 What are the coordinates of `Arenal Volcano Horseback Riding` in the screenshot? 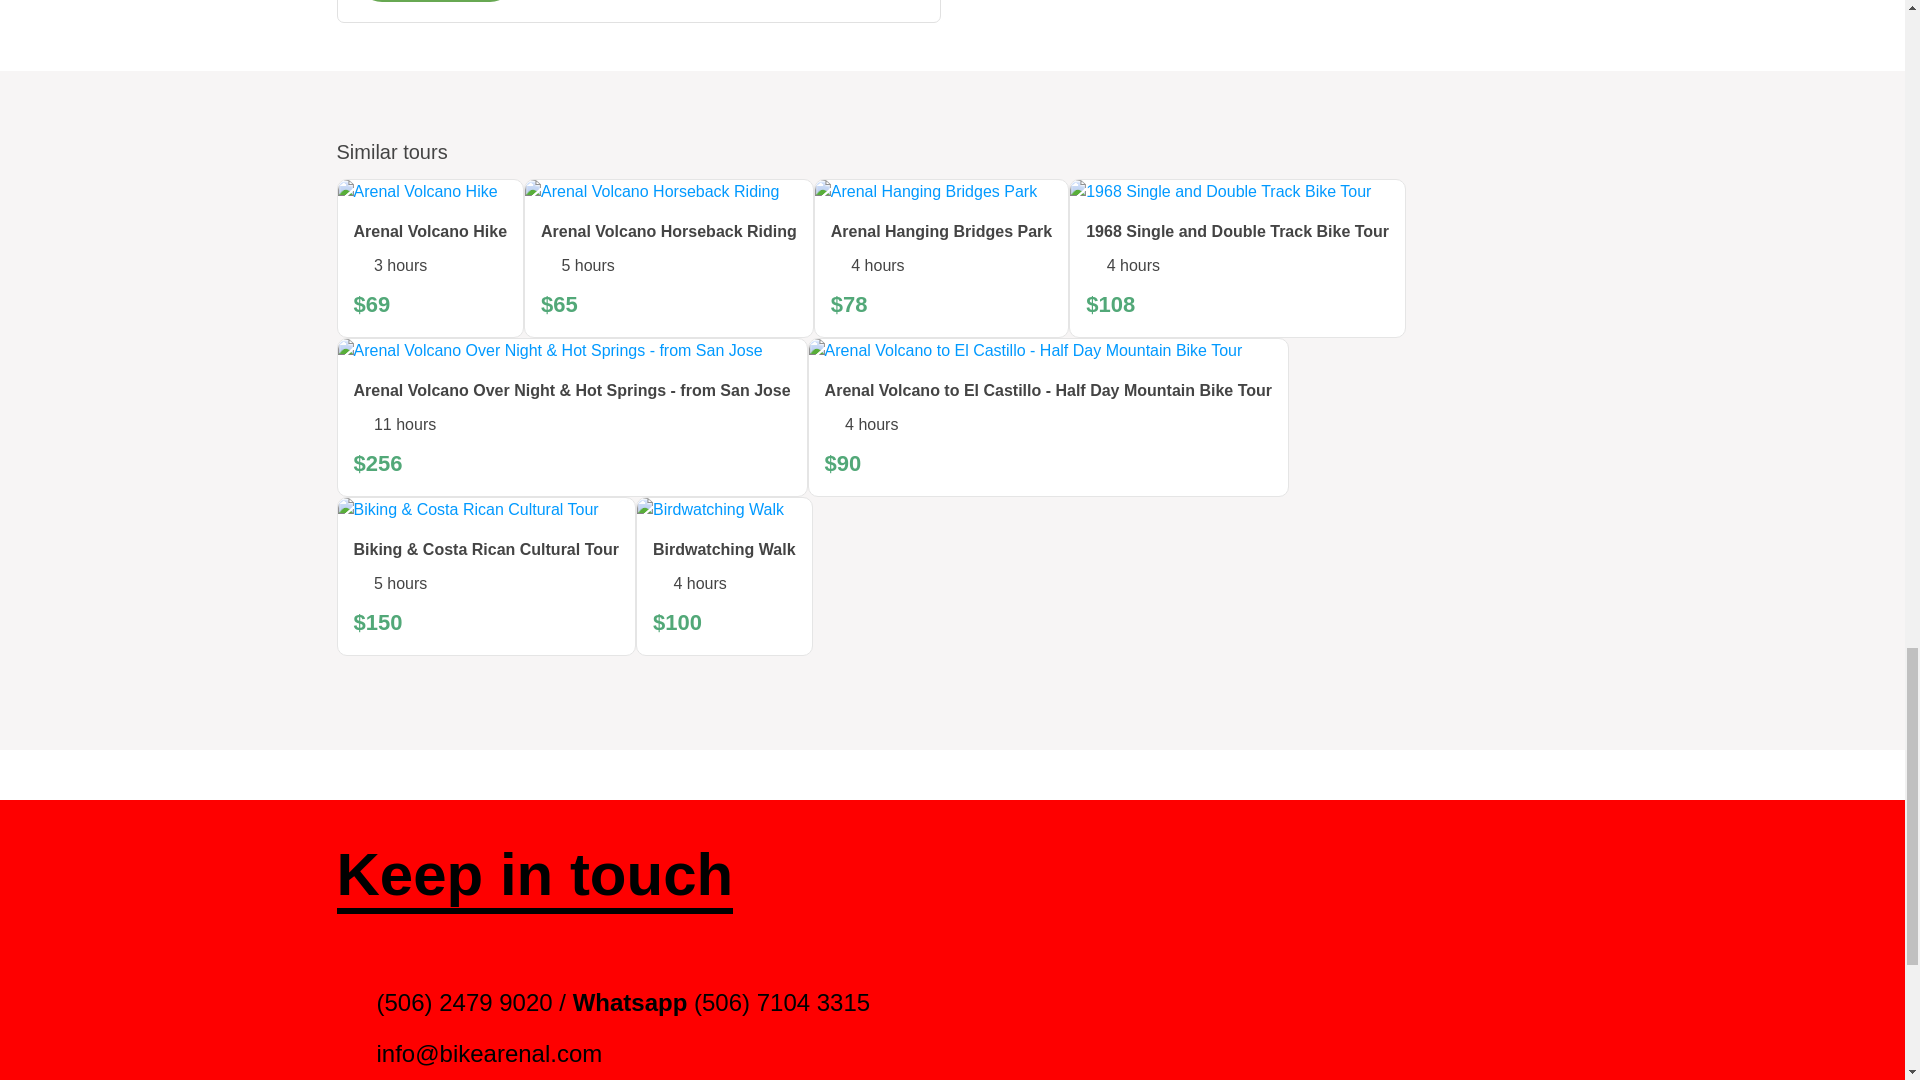 It's located at (668, 232).